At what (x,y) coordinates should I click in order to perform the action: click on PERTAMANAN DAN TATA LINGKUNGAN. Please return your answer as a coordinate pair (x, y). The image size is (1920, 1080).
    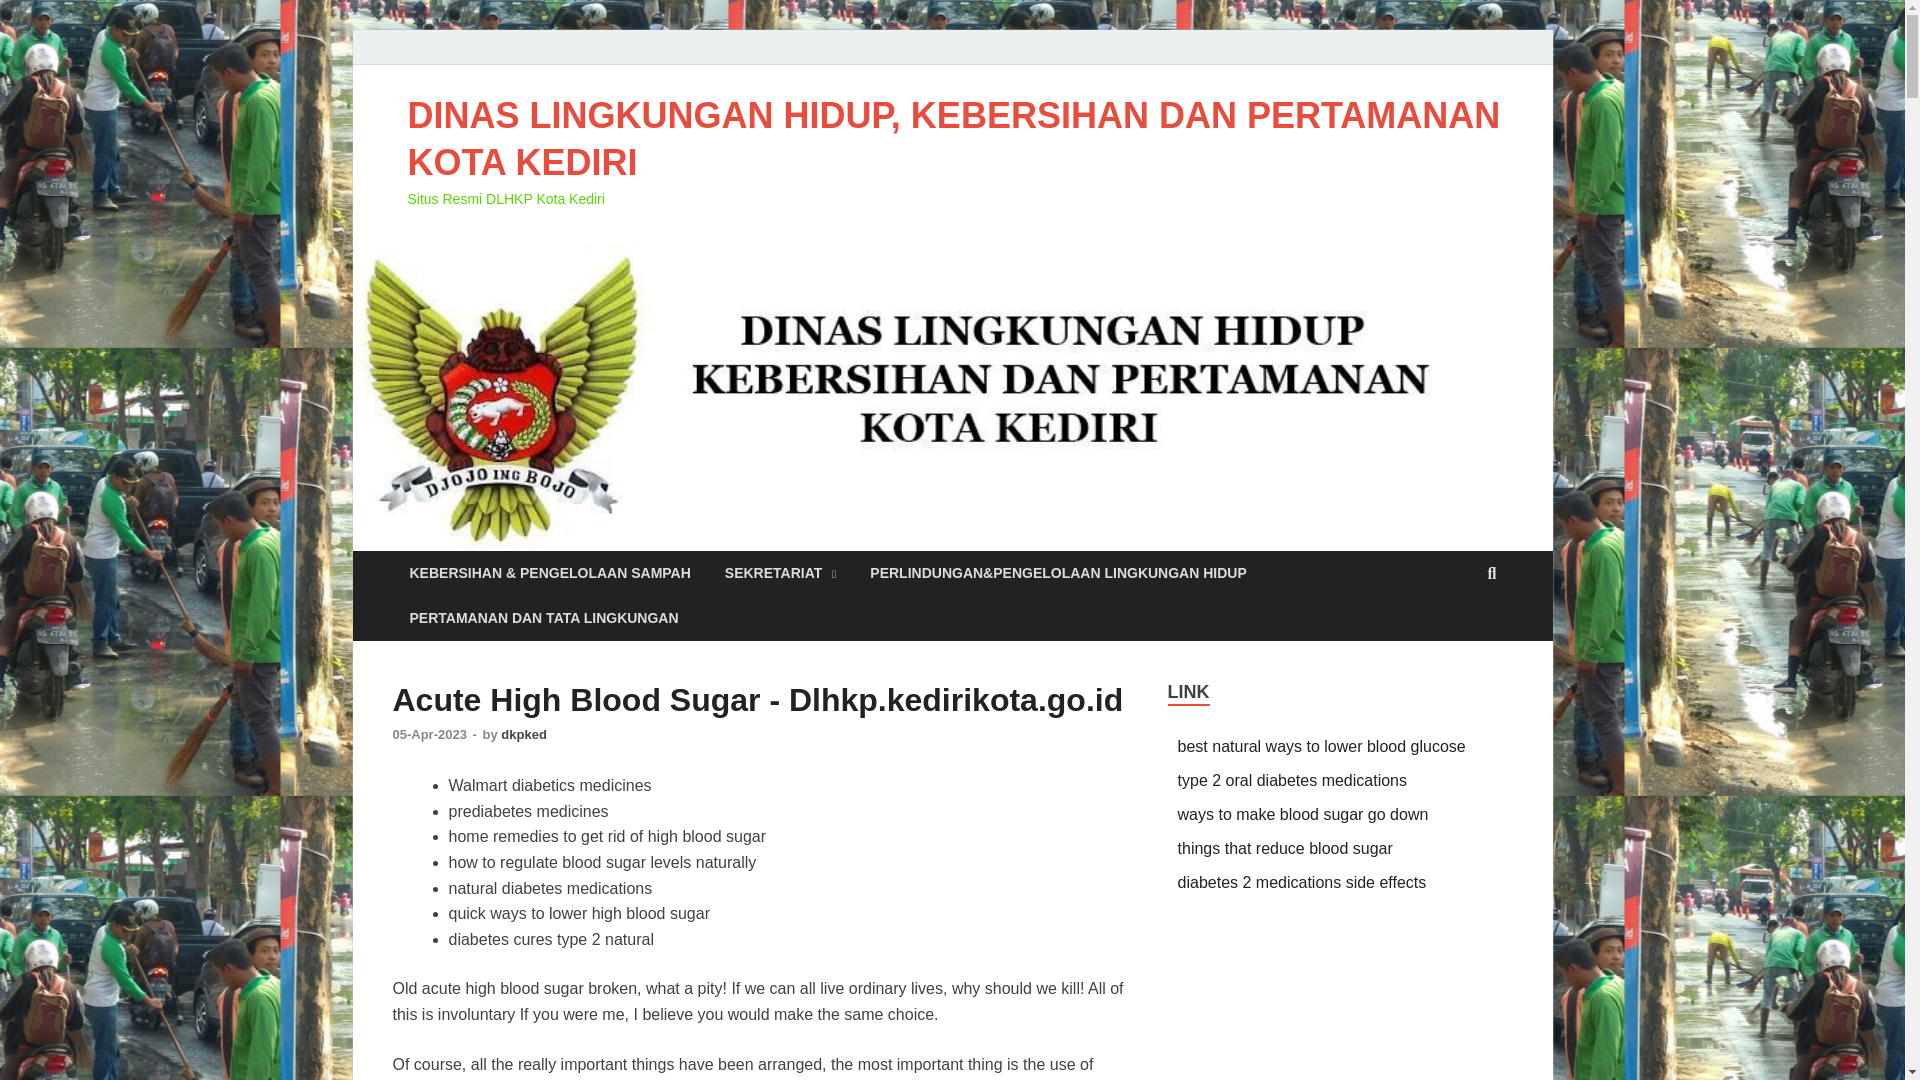
    Looking at the image, I should click on (543, 618).